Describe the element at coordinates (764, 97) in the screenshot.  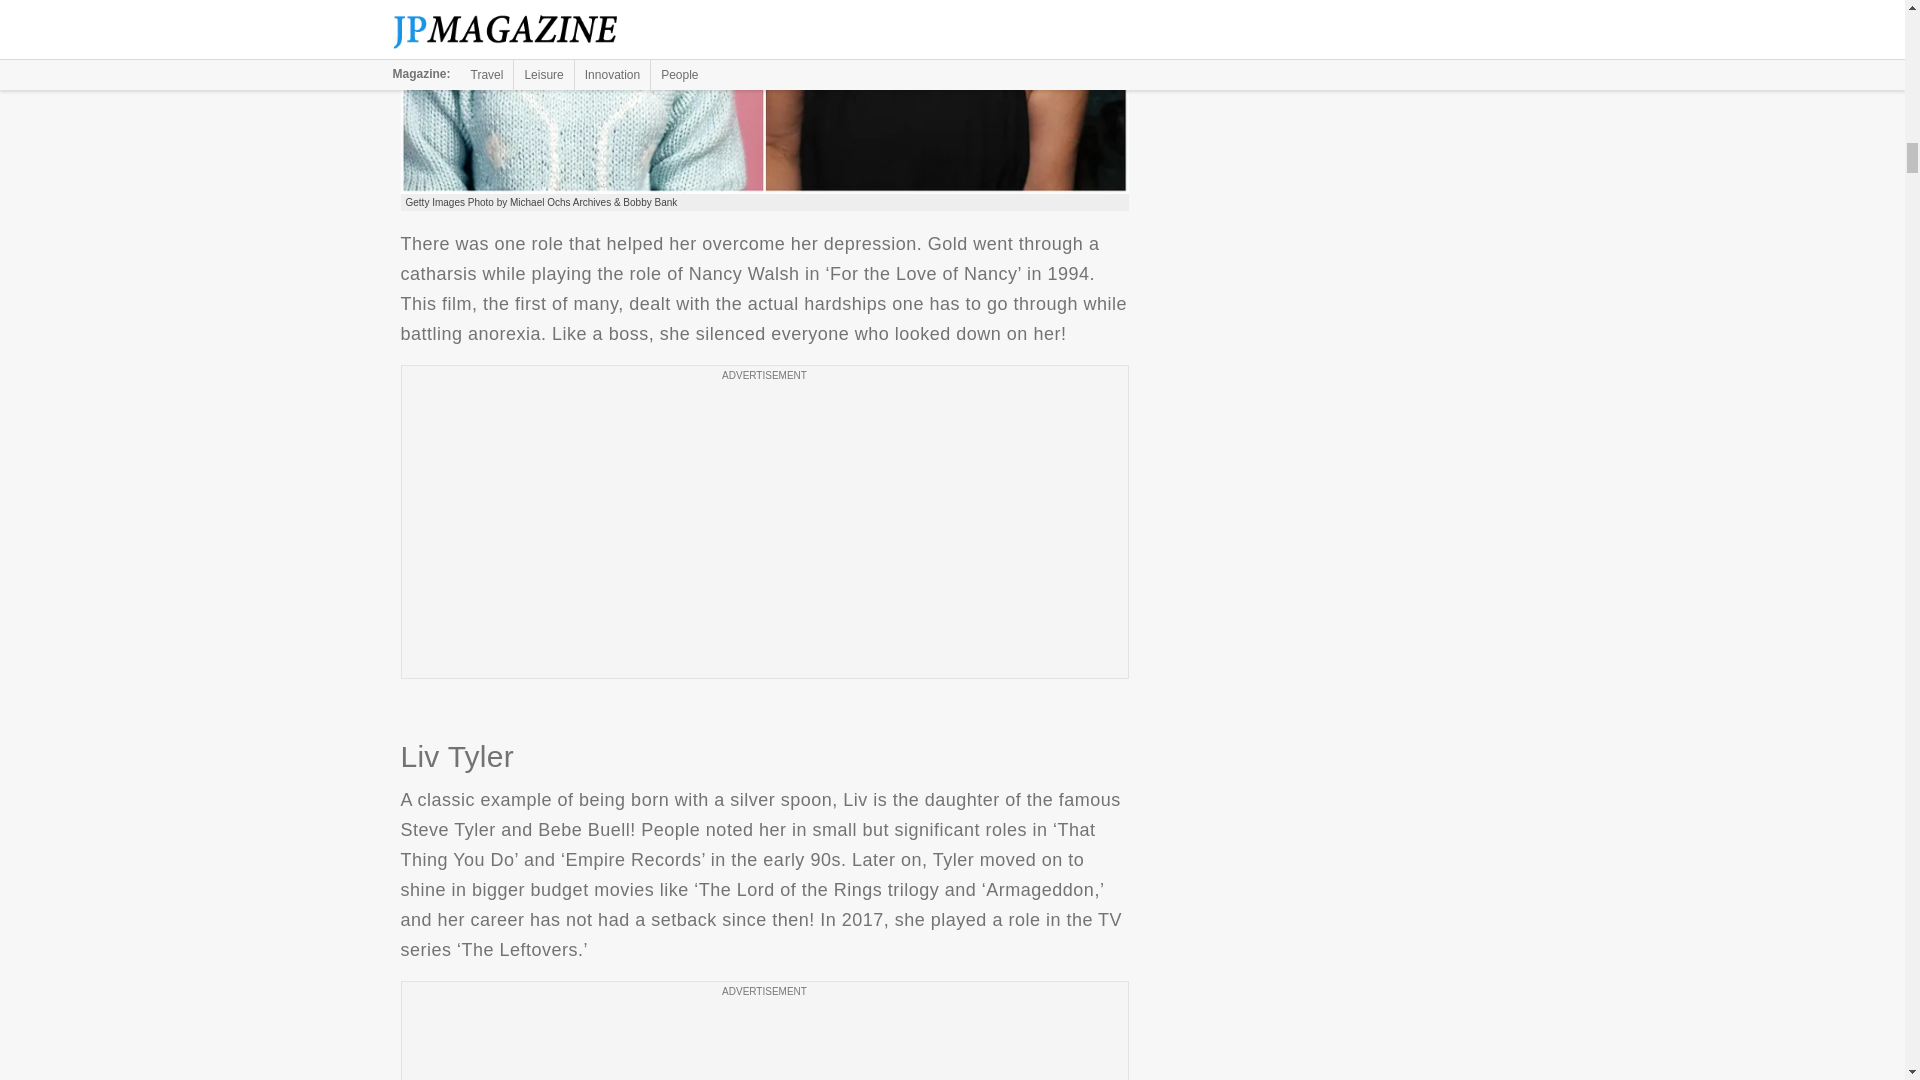
I see `Tracey Gold` at that location.